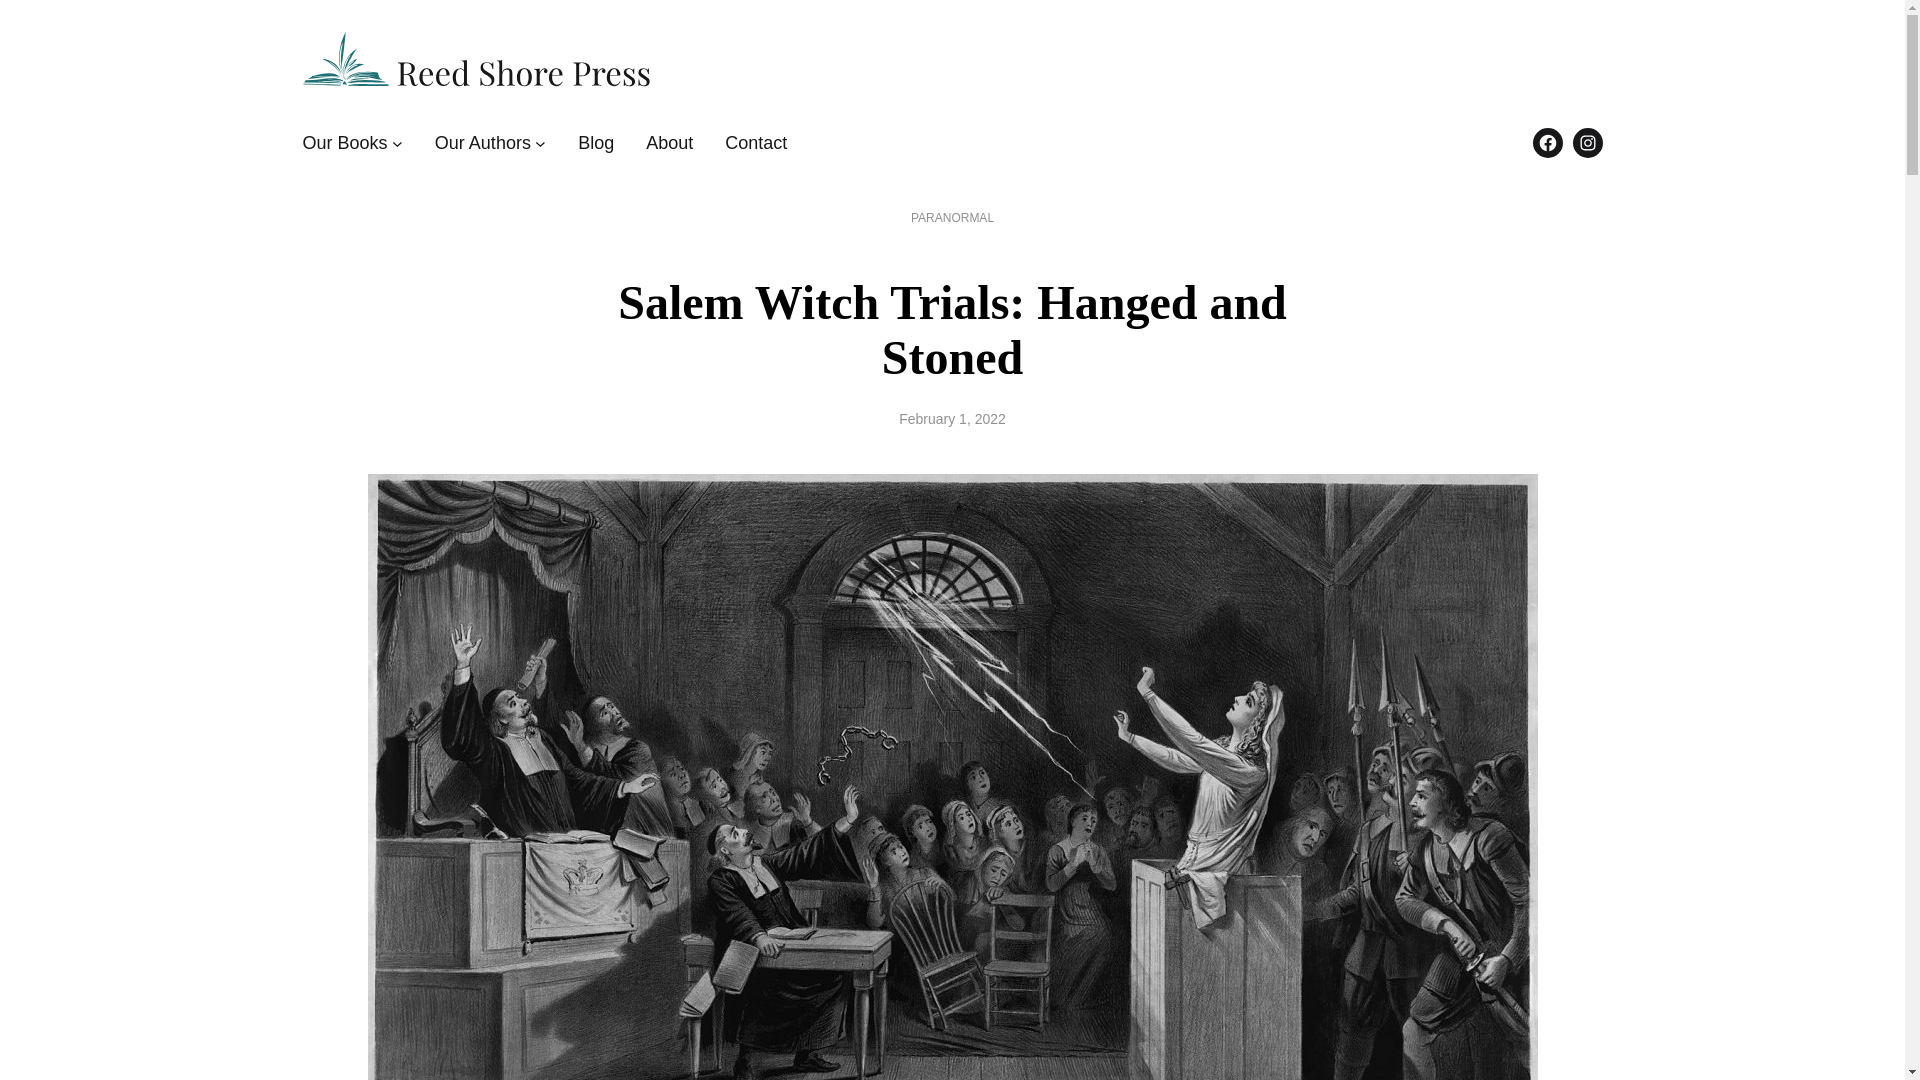  Describe the element at coordinates (344, 142) in the screenshot. I see `Our Books` at that location.